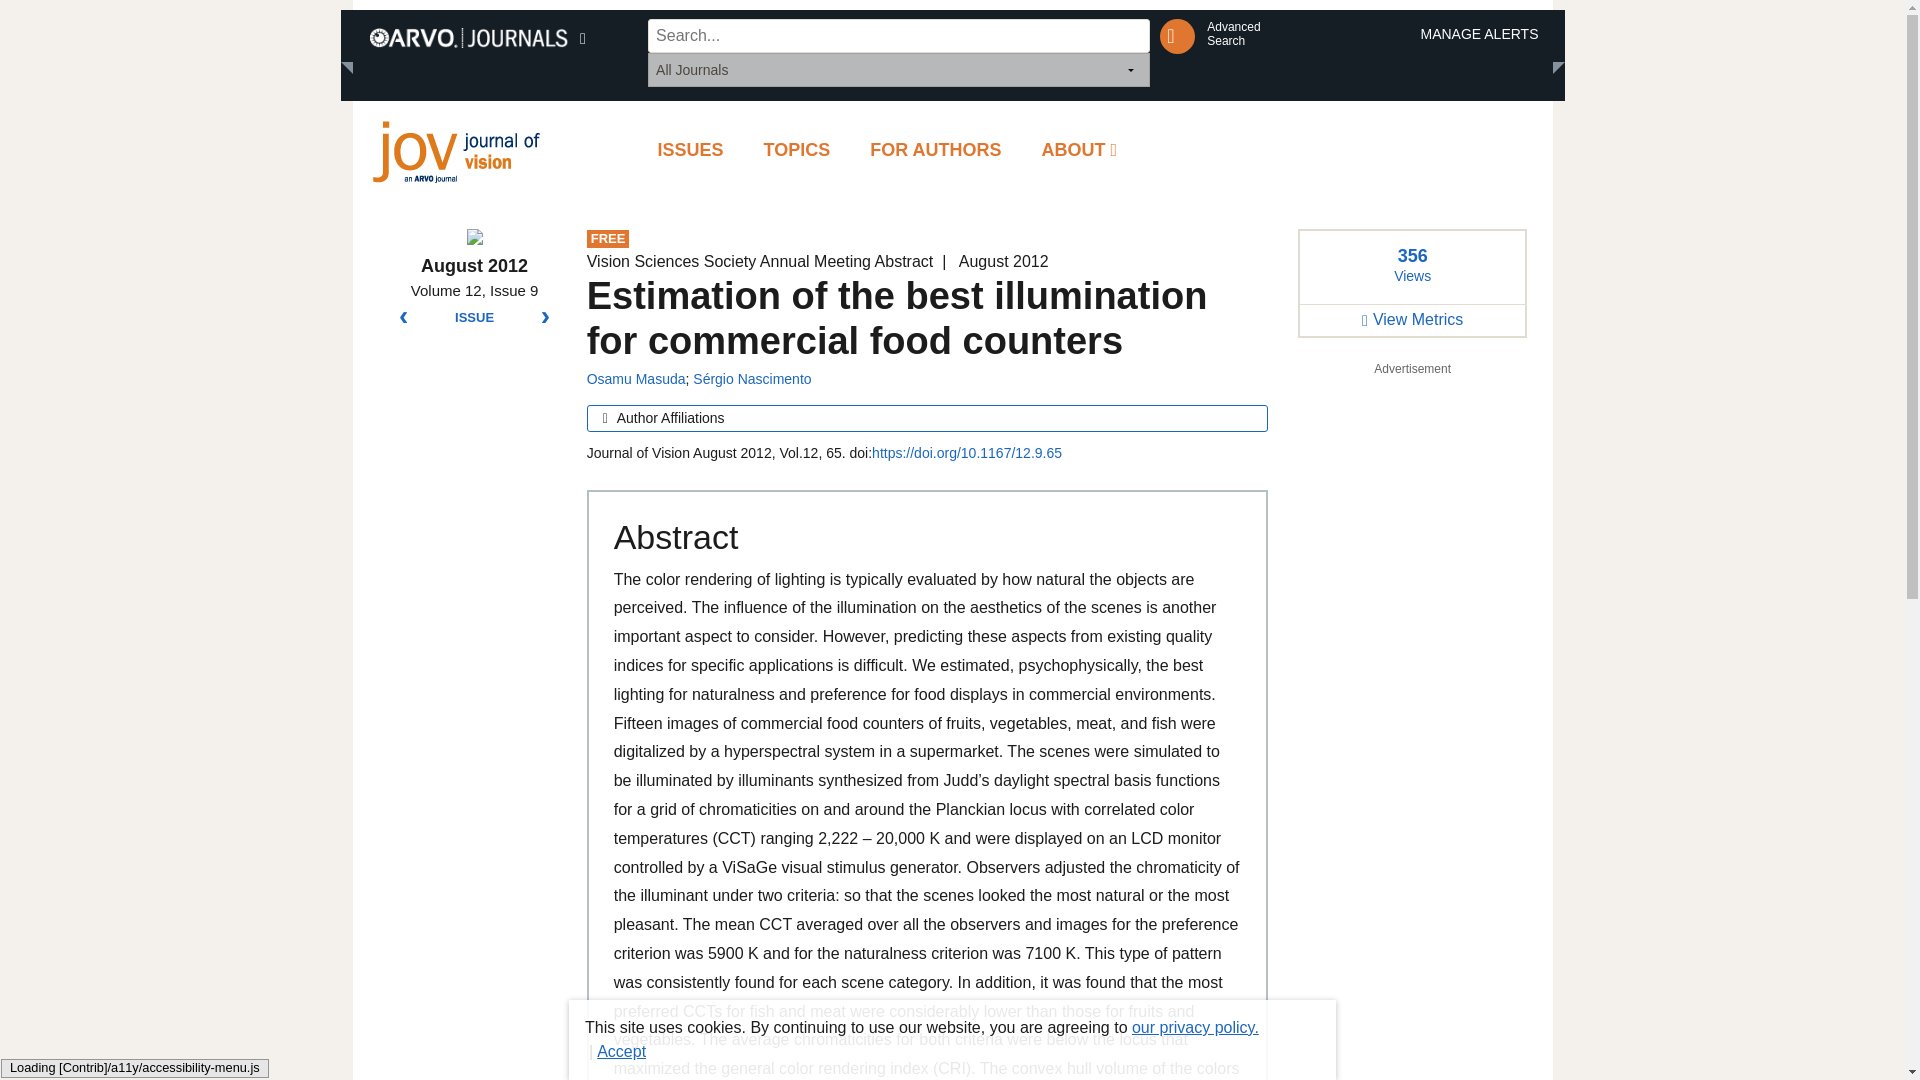 The width and height of the screenshot is (1920, 1080). Describe the element at coordinates (636, 378) in the screenshot. I see `Osamu Masuda` at that location.